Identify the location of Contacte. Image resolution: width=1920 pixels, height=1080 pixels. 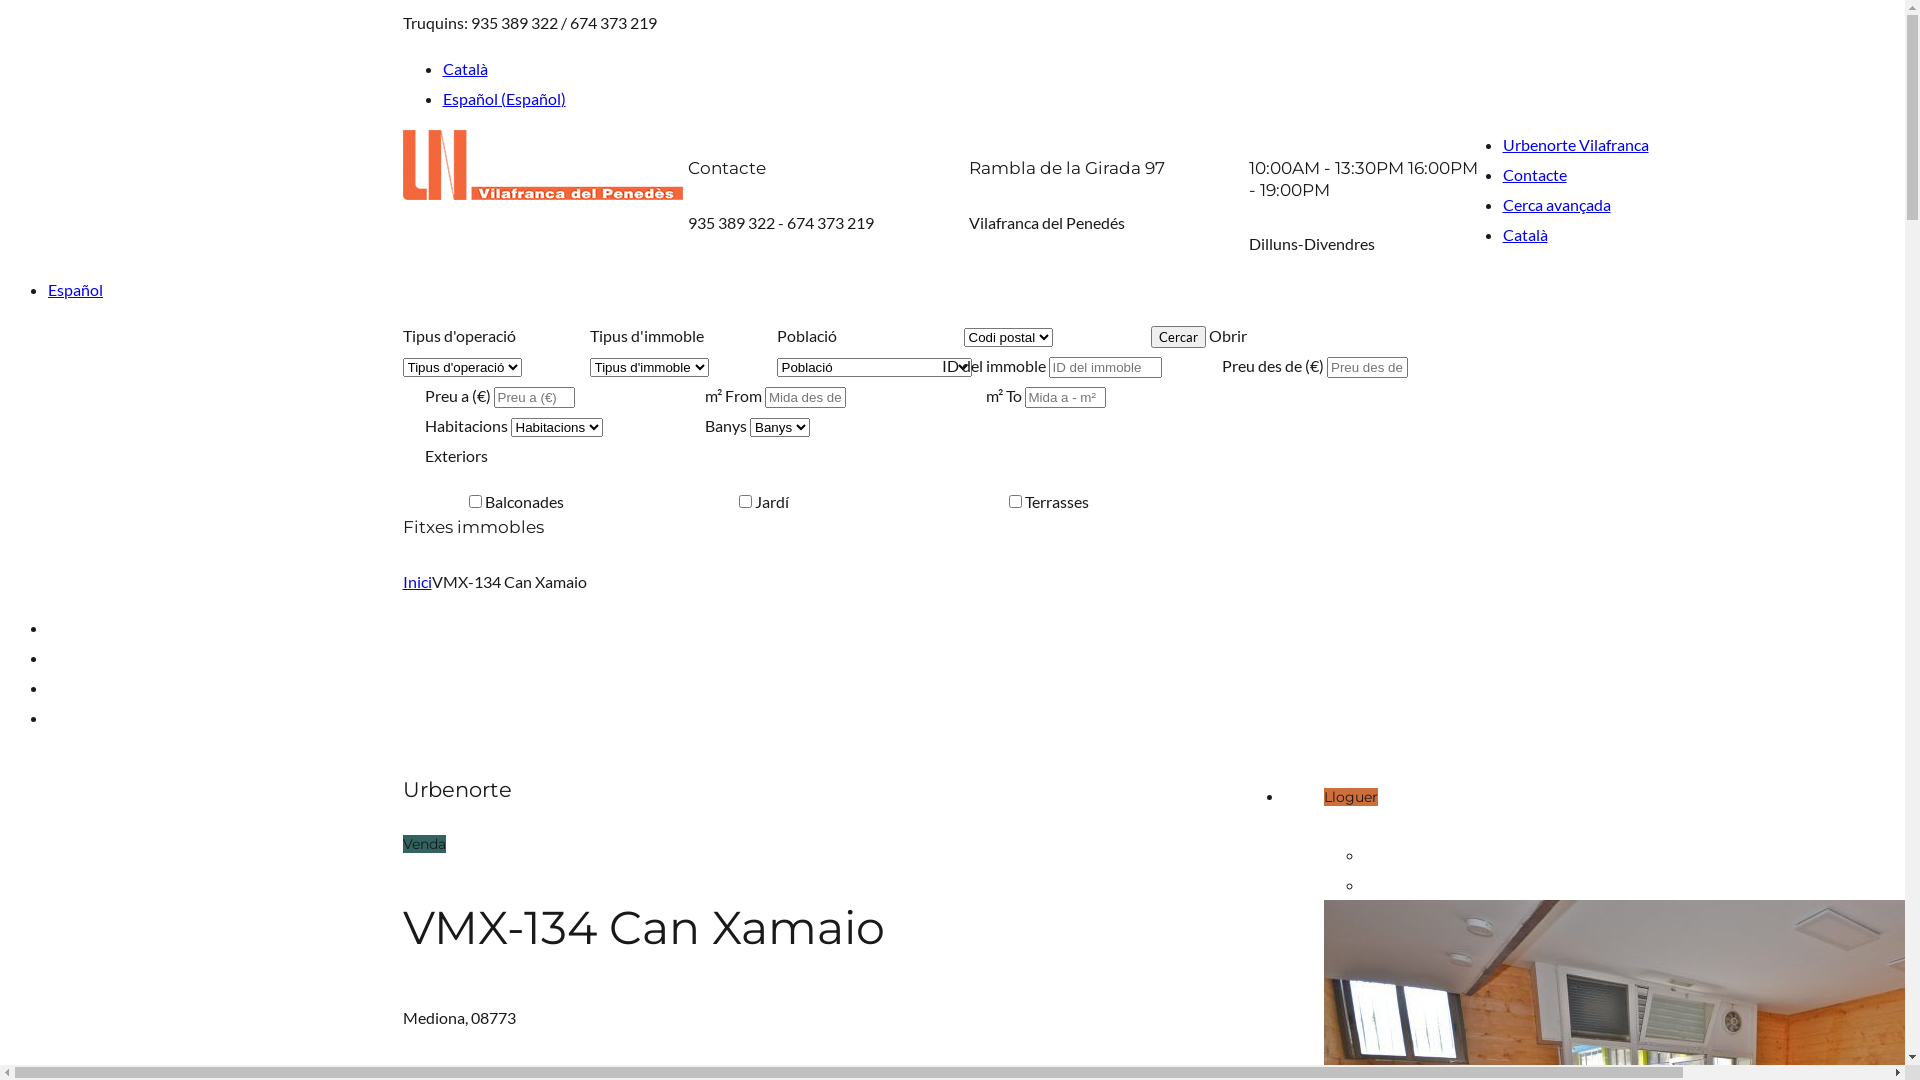
(1534, 174).